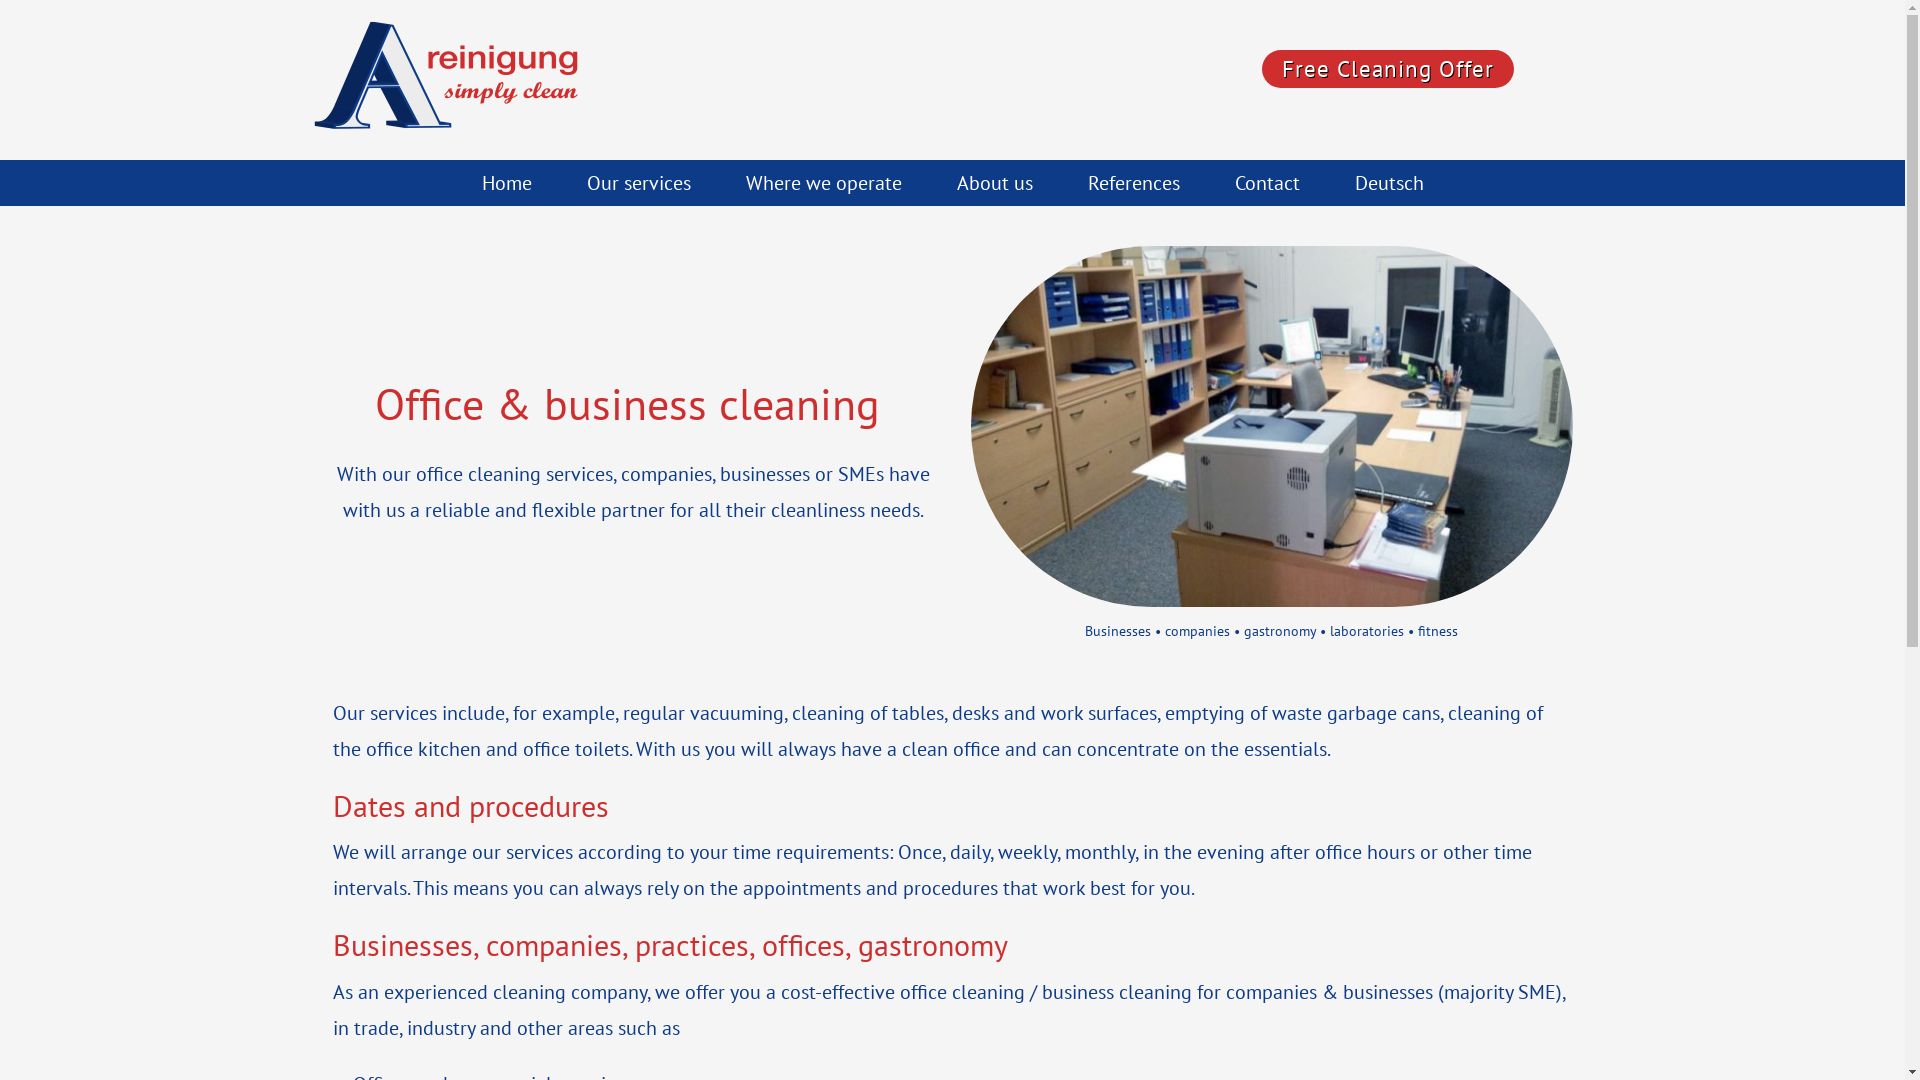 This screenshot has height=1080, width=1920. What do you see at coordinates (506, 183) in the screenshot?
I see `Home` at bounding box center [506, 183].